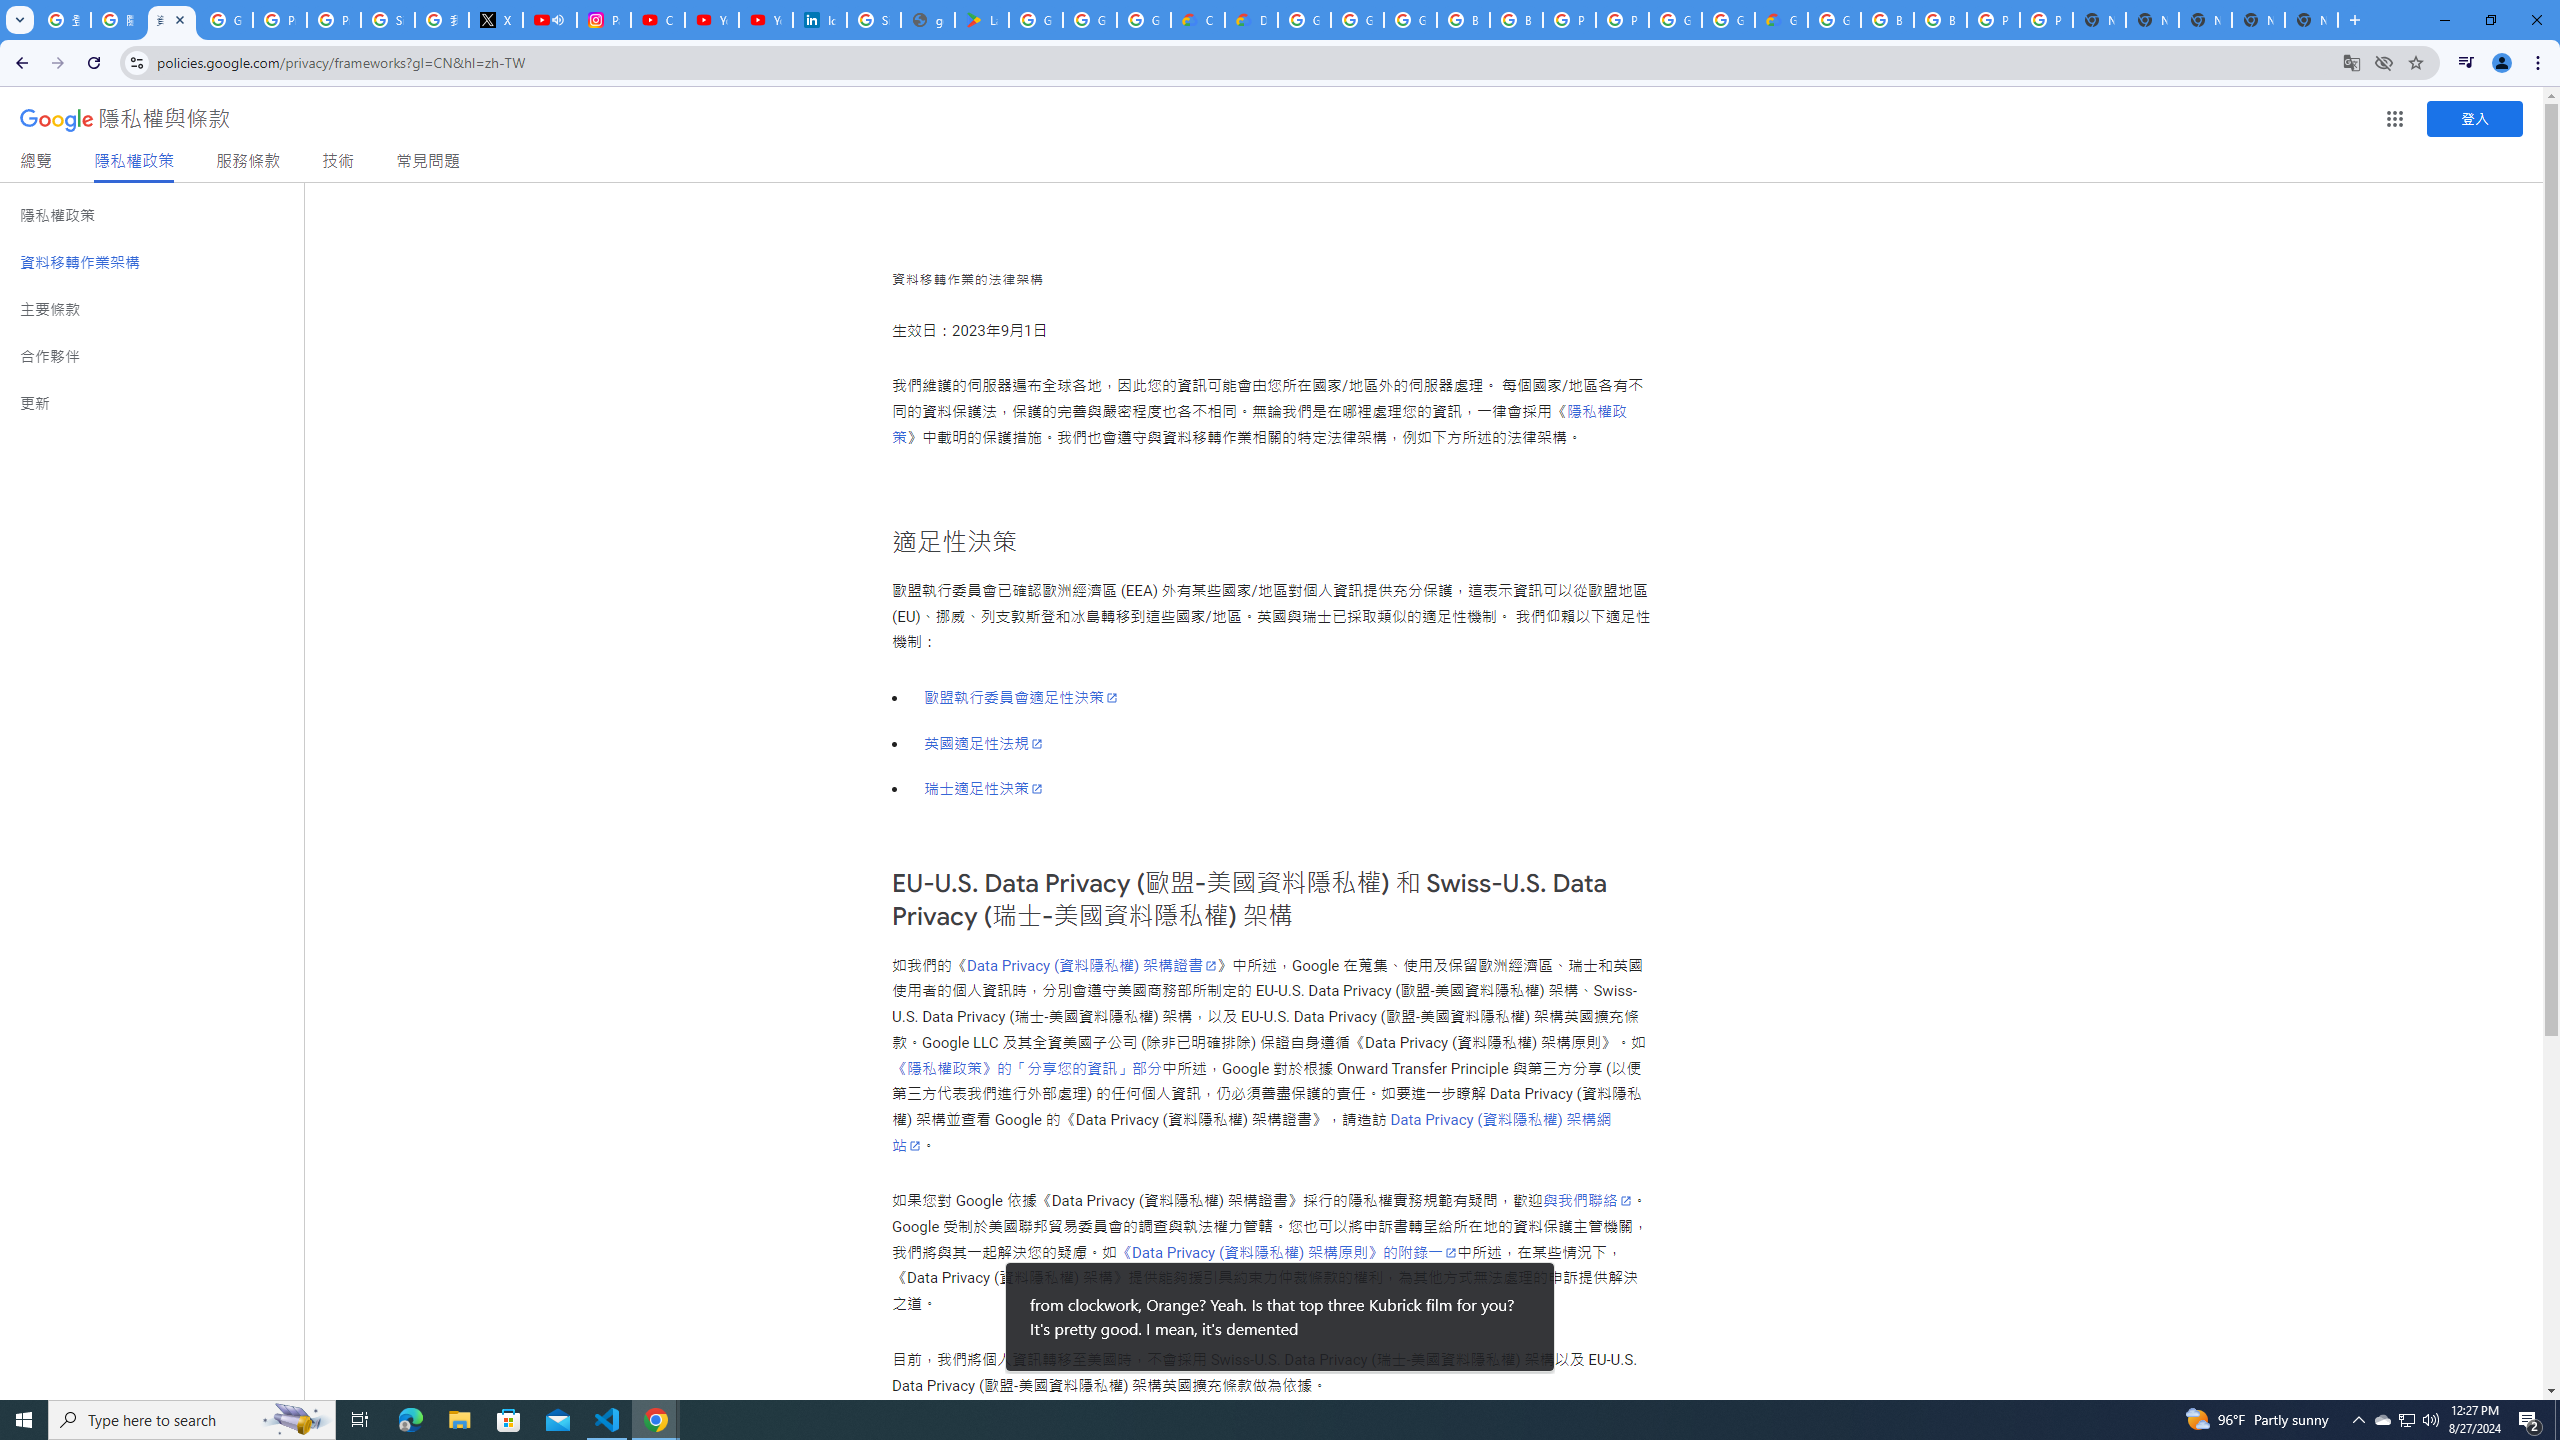  What do you see at coordinates (1090, 20) in the screenshot?
I see `Google Workspace - Specific Terms` at bounding box center [1090, 20].